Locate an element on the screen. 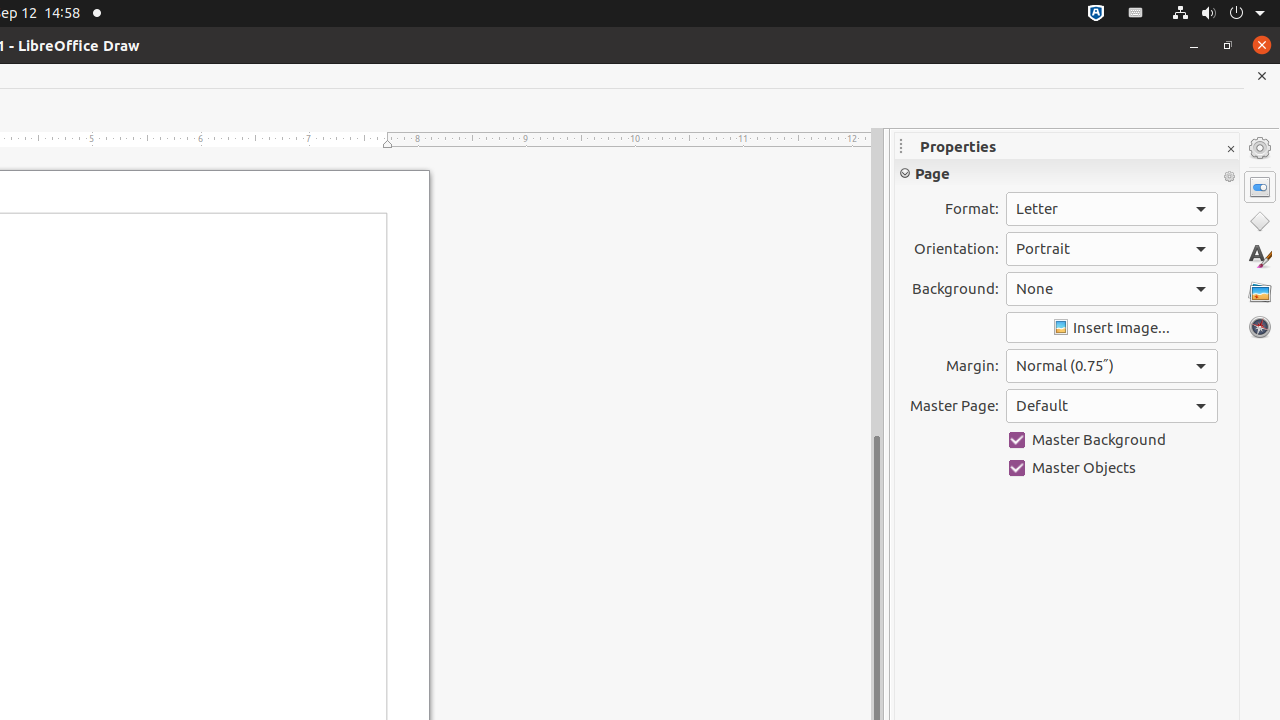 This screenshot has width=1280, height=720. System is located at coordinates (1218, 14).